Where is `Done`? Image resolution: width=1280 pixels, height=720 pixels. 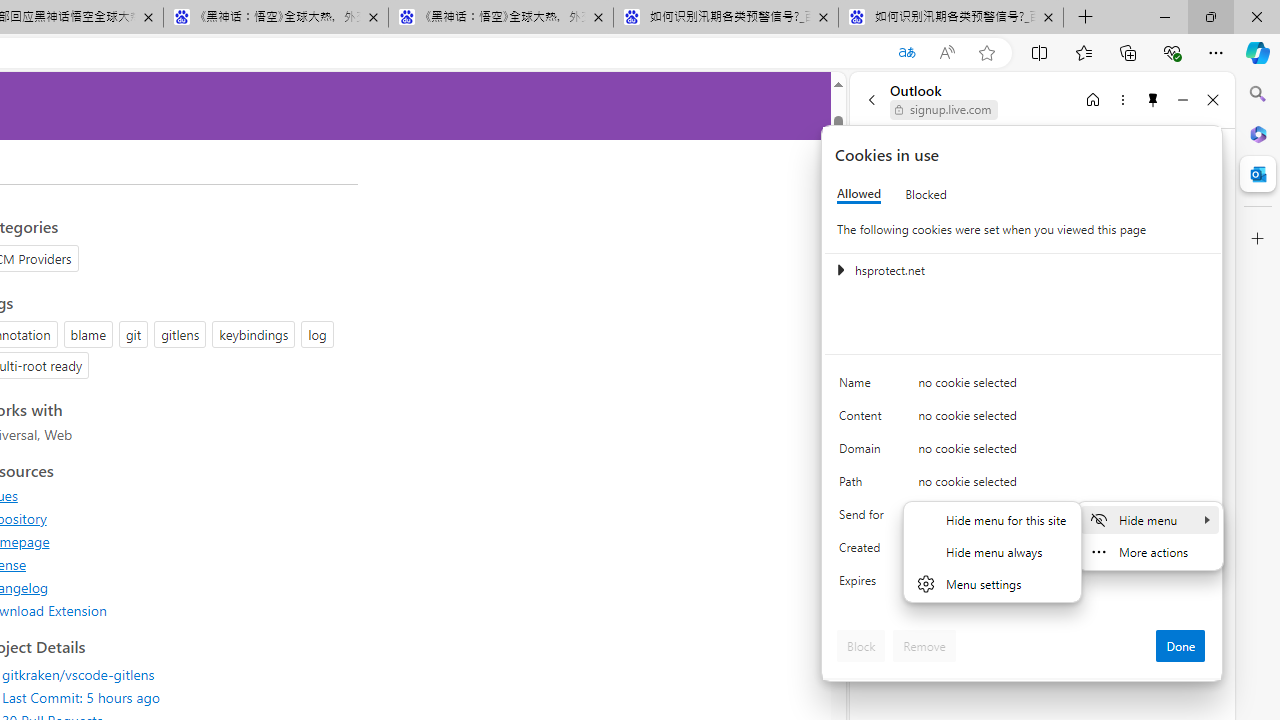 Done is located at coordinates (1180, 646).